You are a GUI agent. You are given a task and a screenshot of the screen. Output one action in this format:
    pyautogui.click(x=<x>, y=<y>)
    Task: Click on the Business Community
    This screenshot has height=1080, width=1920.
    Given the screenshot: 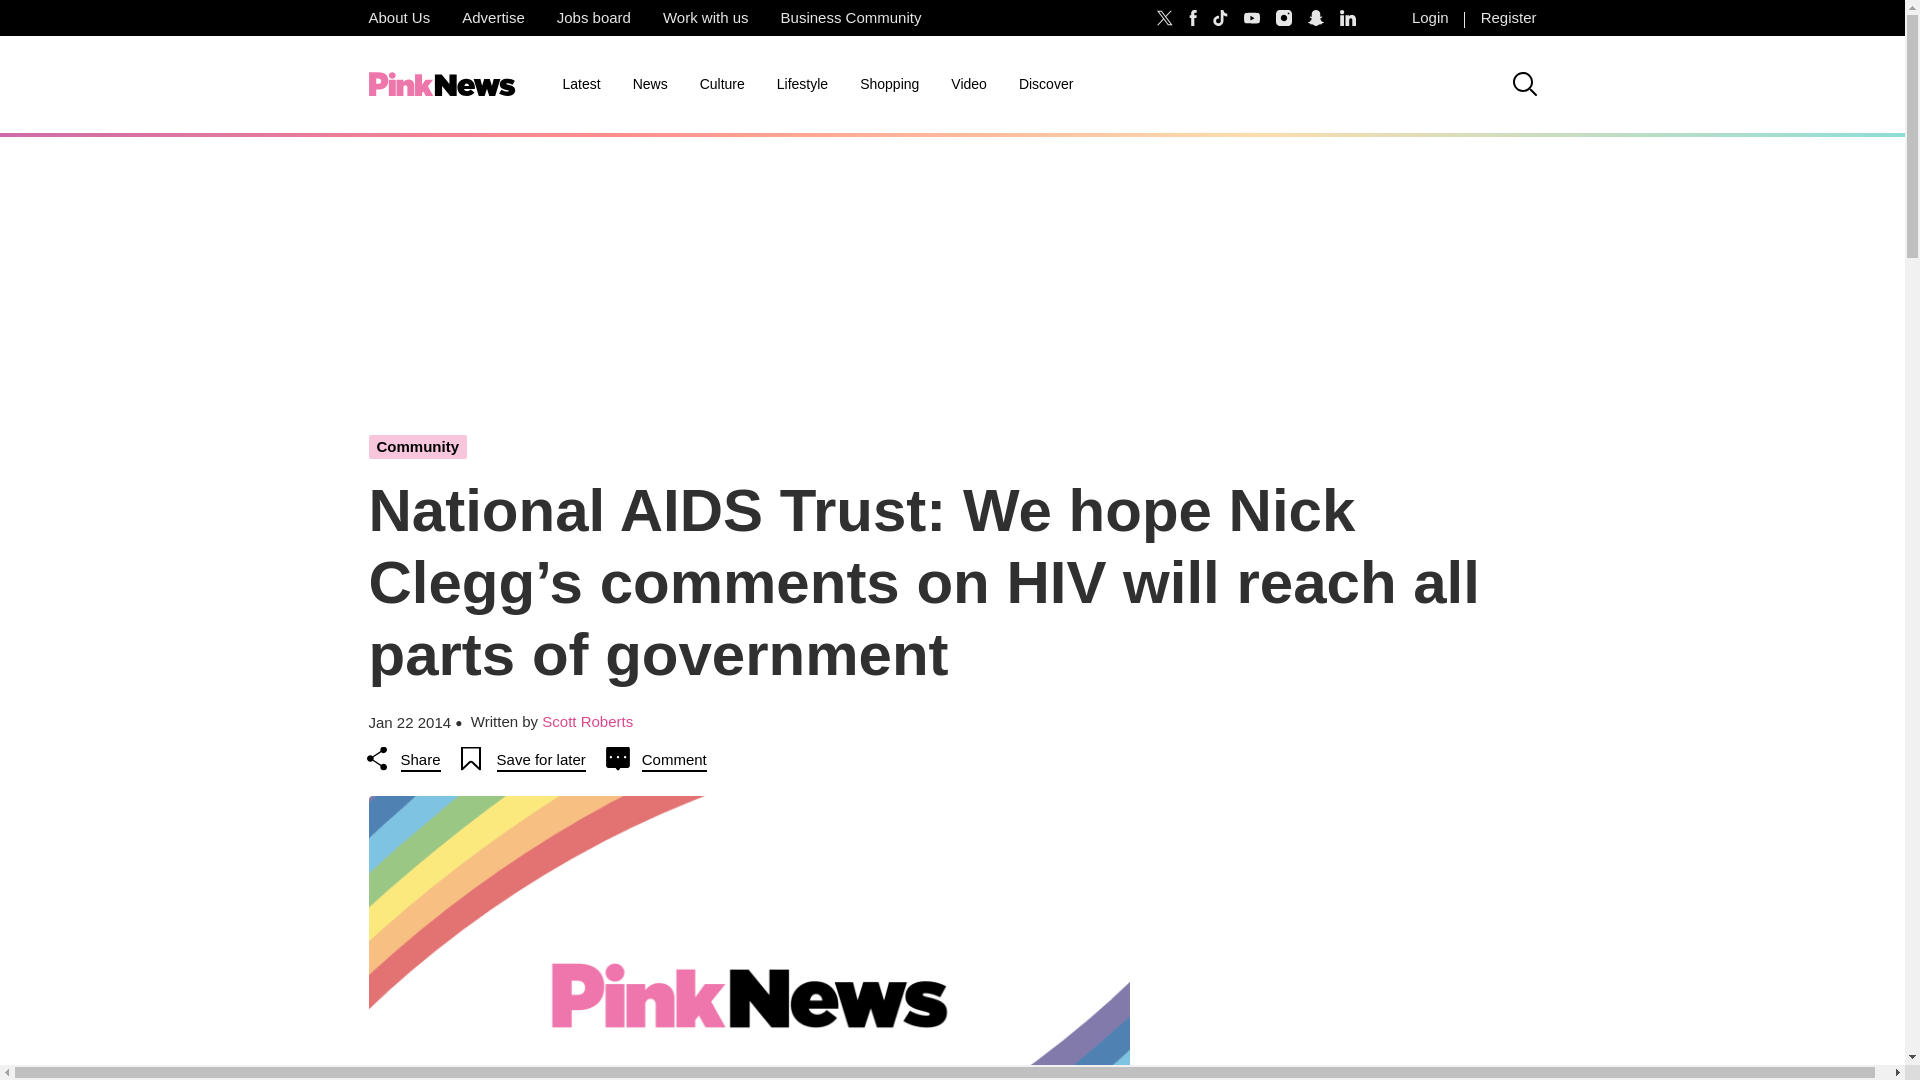 What is the action you would take?
    pyautogui.click(x=851, y=18)
    